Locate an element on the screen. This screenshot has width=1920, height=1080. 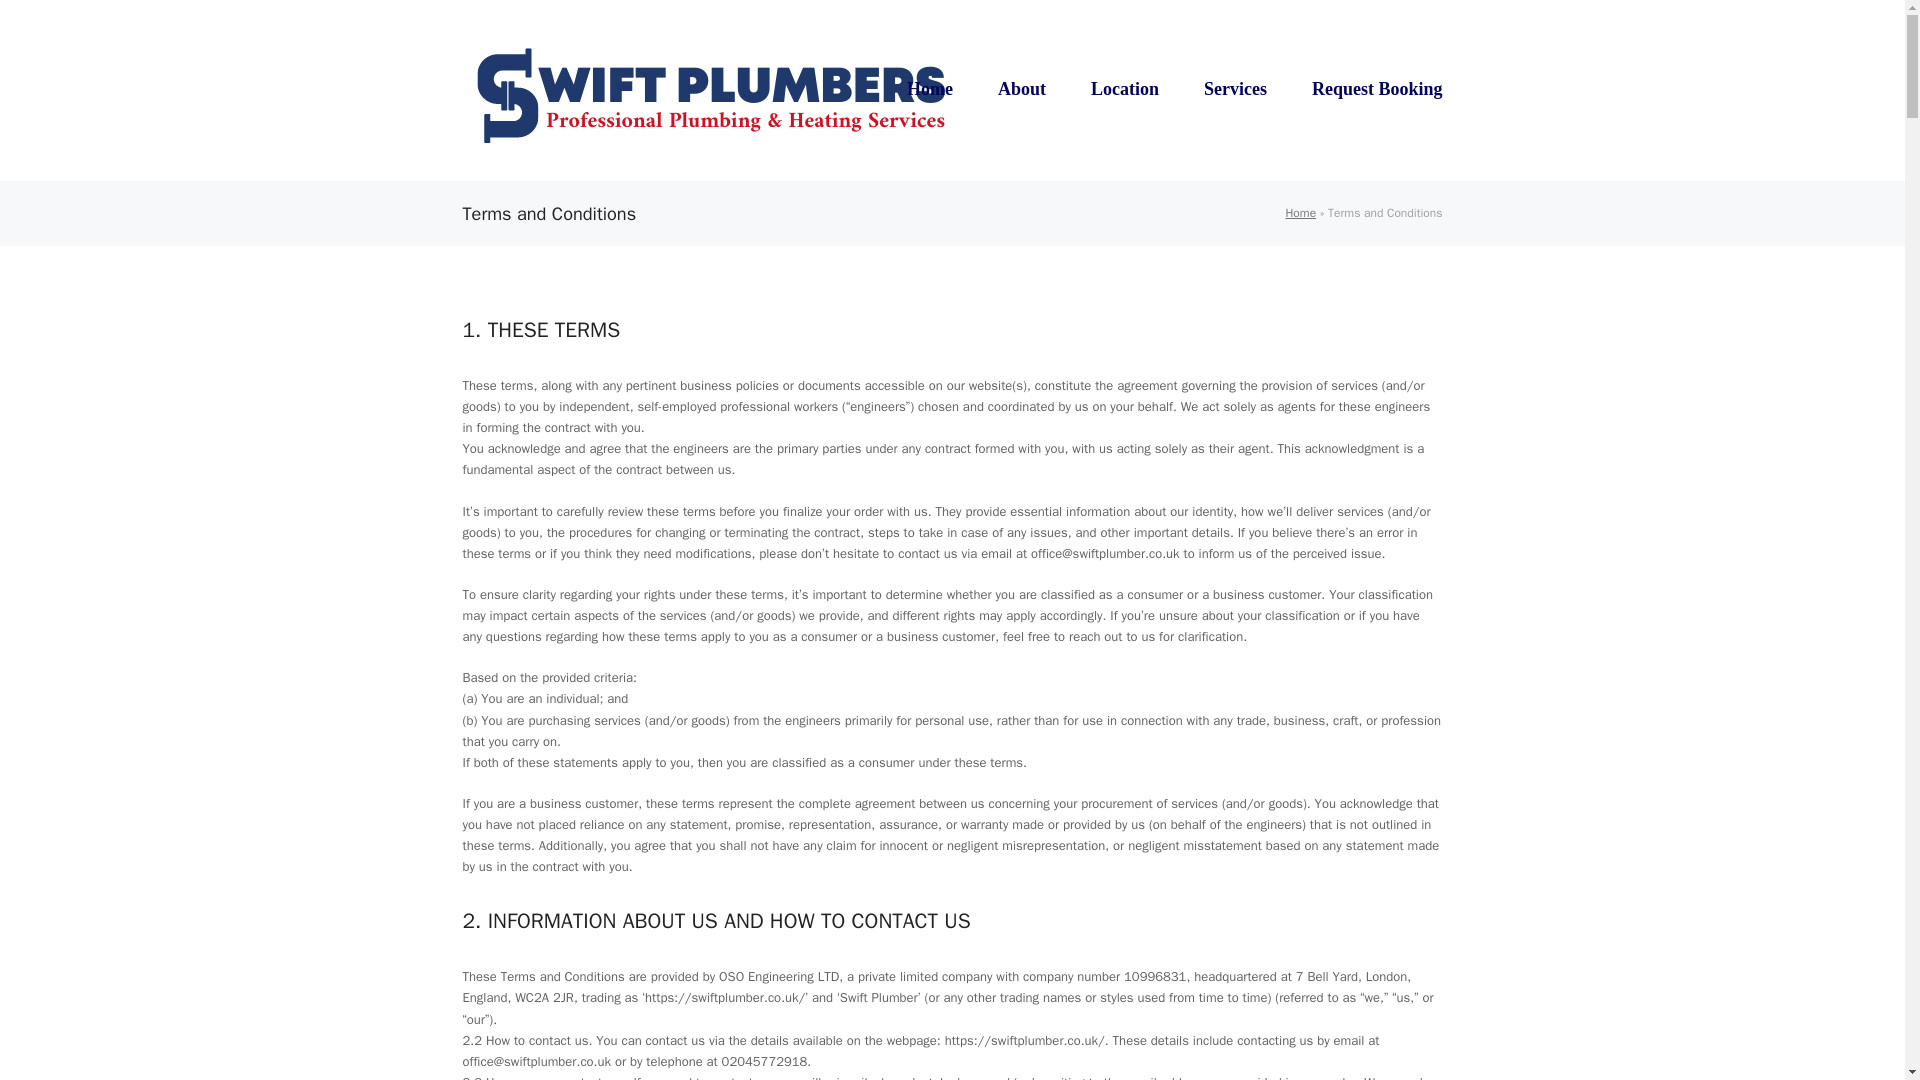
Request Booking is located at coordinates (1377, 90).